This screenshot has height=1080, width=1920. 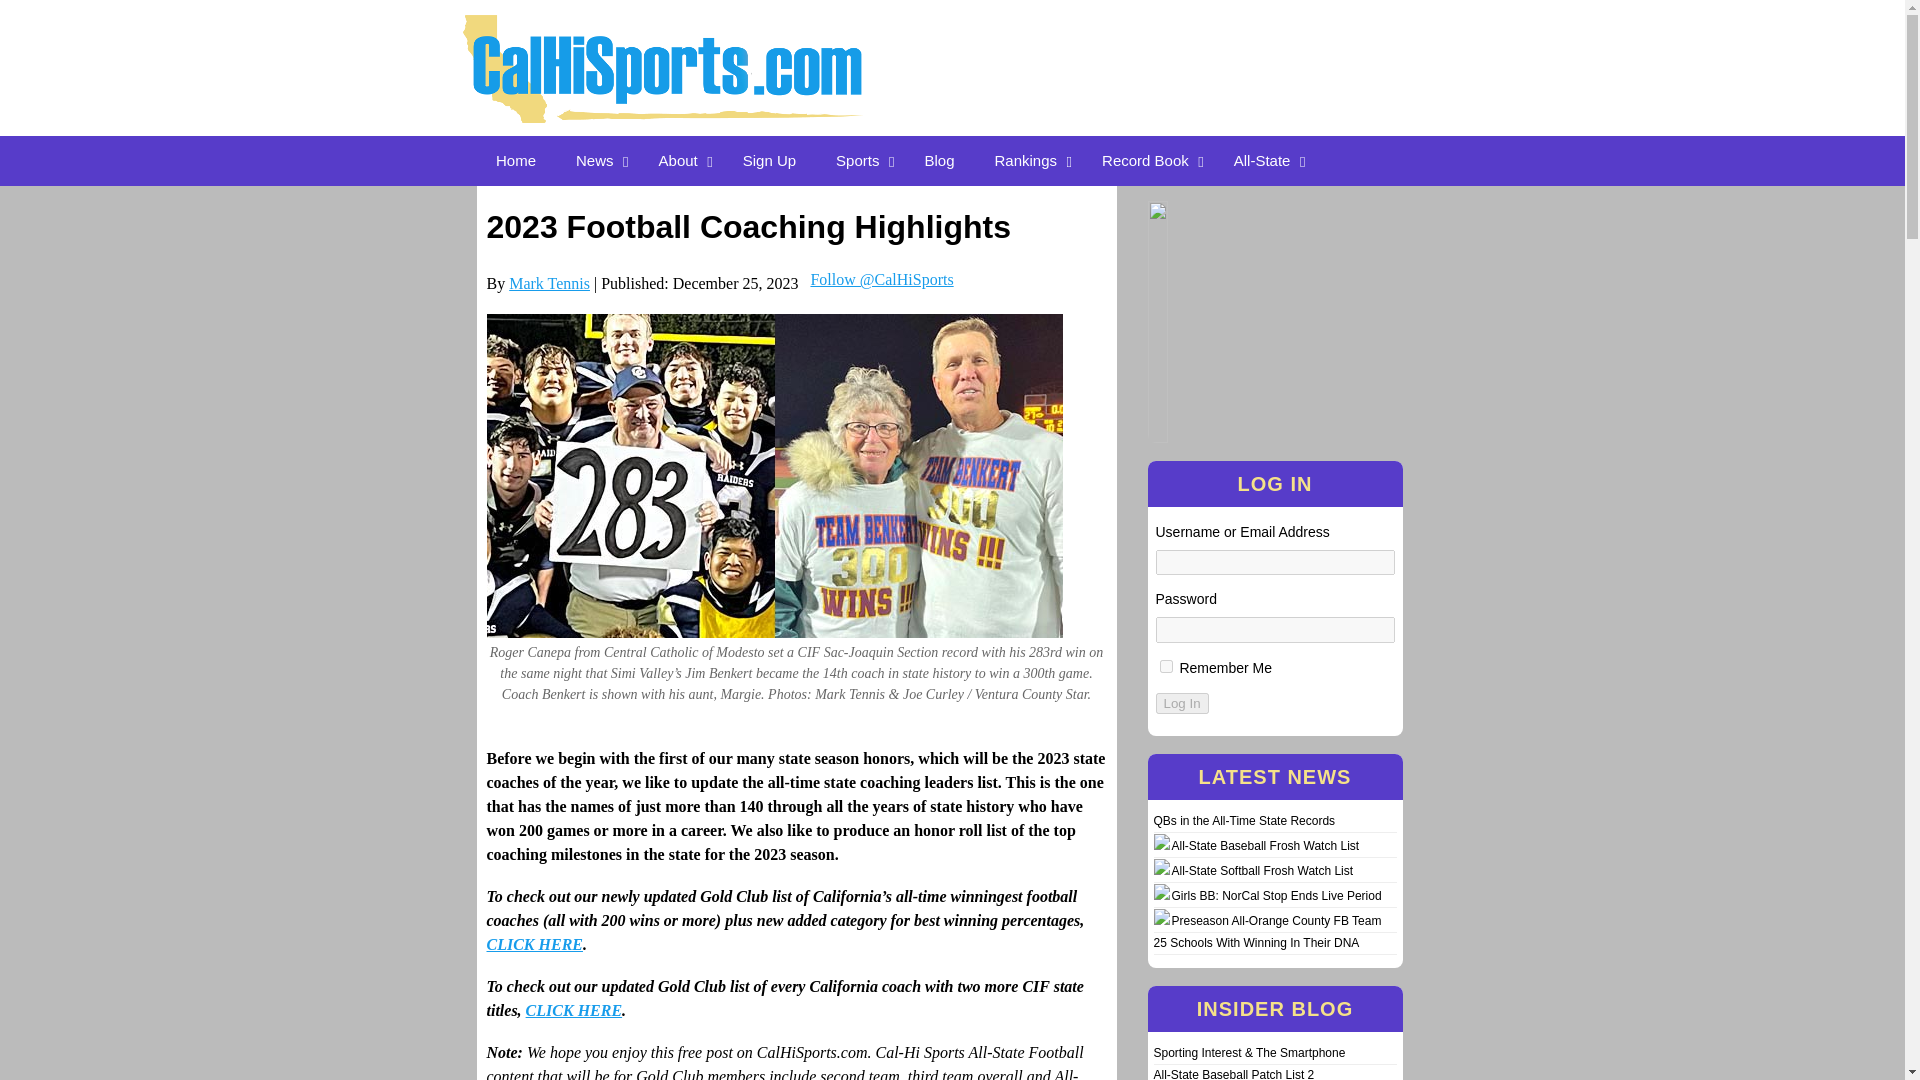 I want to click on Permalink to All-State Softball Frosh Watch List, so click(x=1262, y=871).